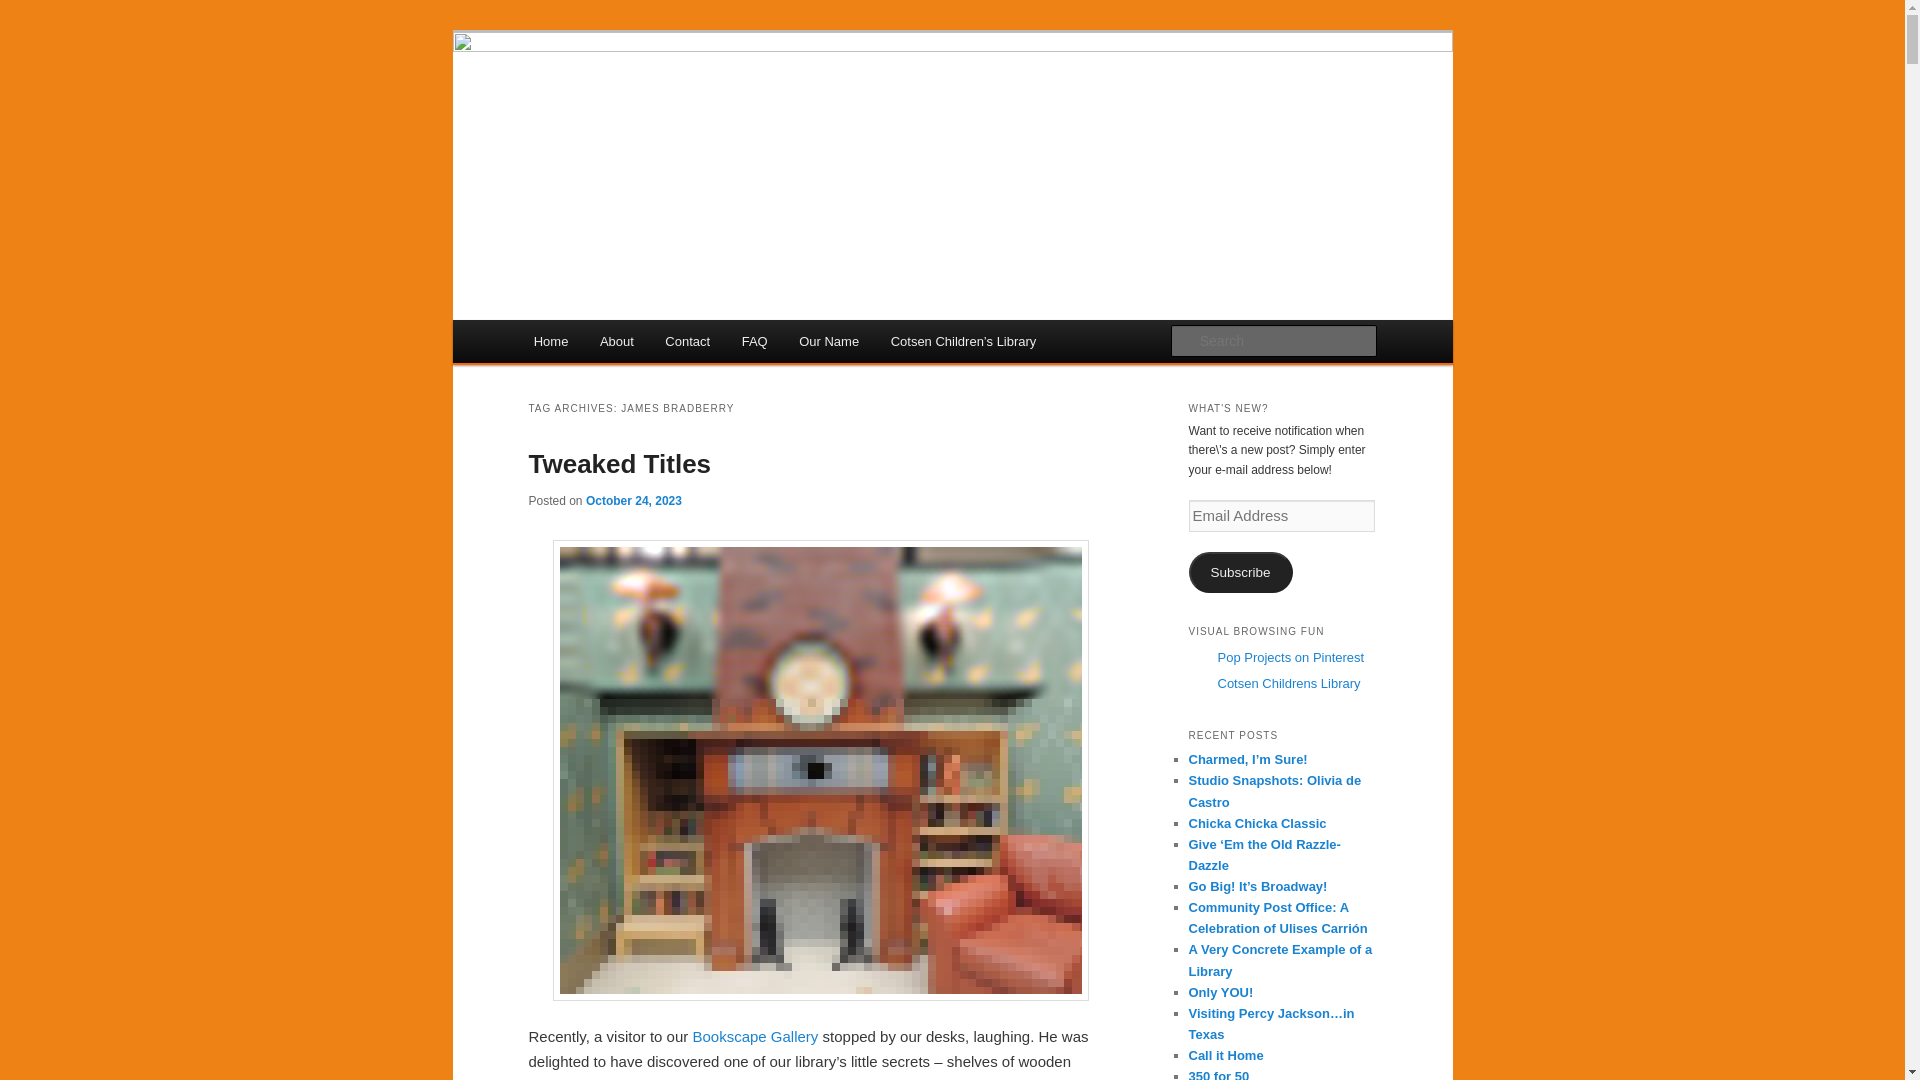 The image size is (1920, 1080). I want to click on Our Name, so click(828, 340).